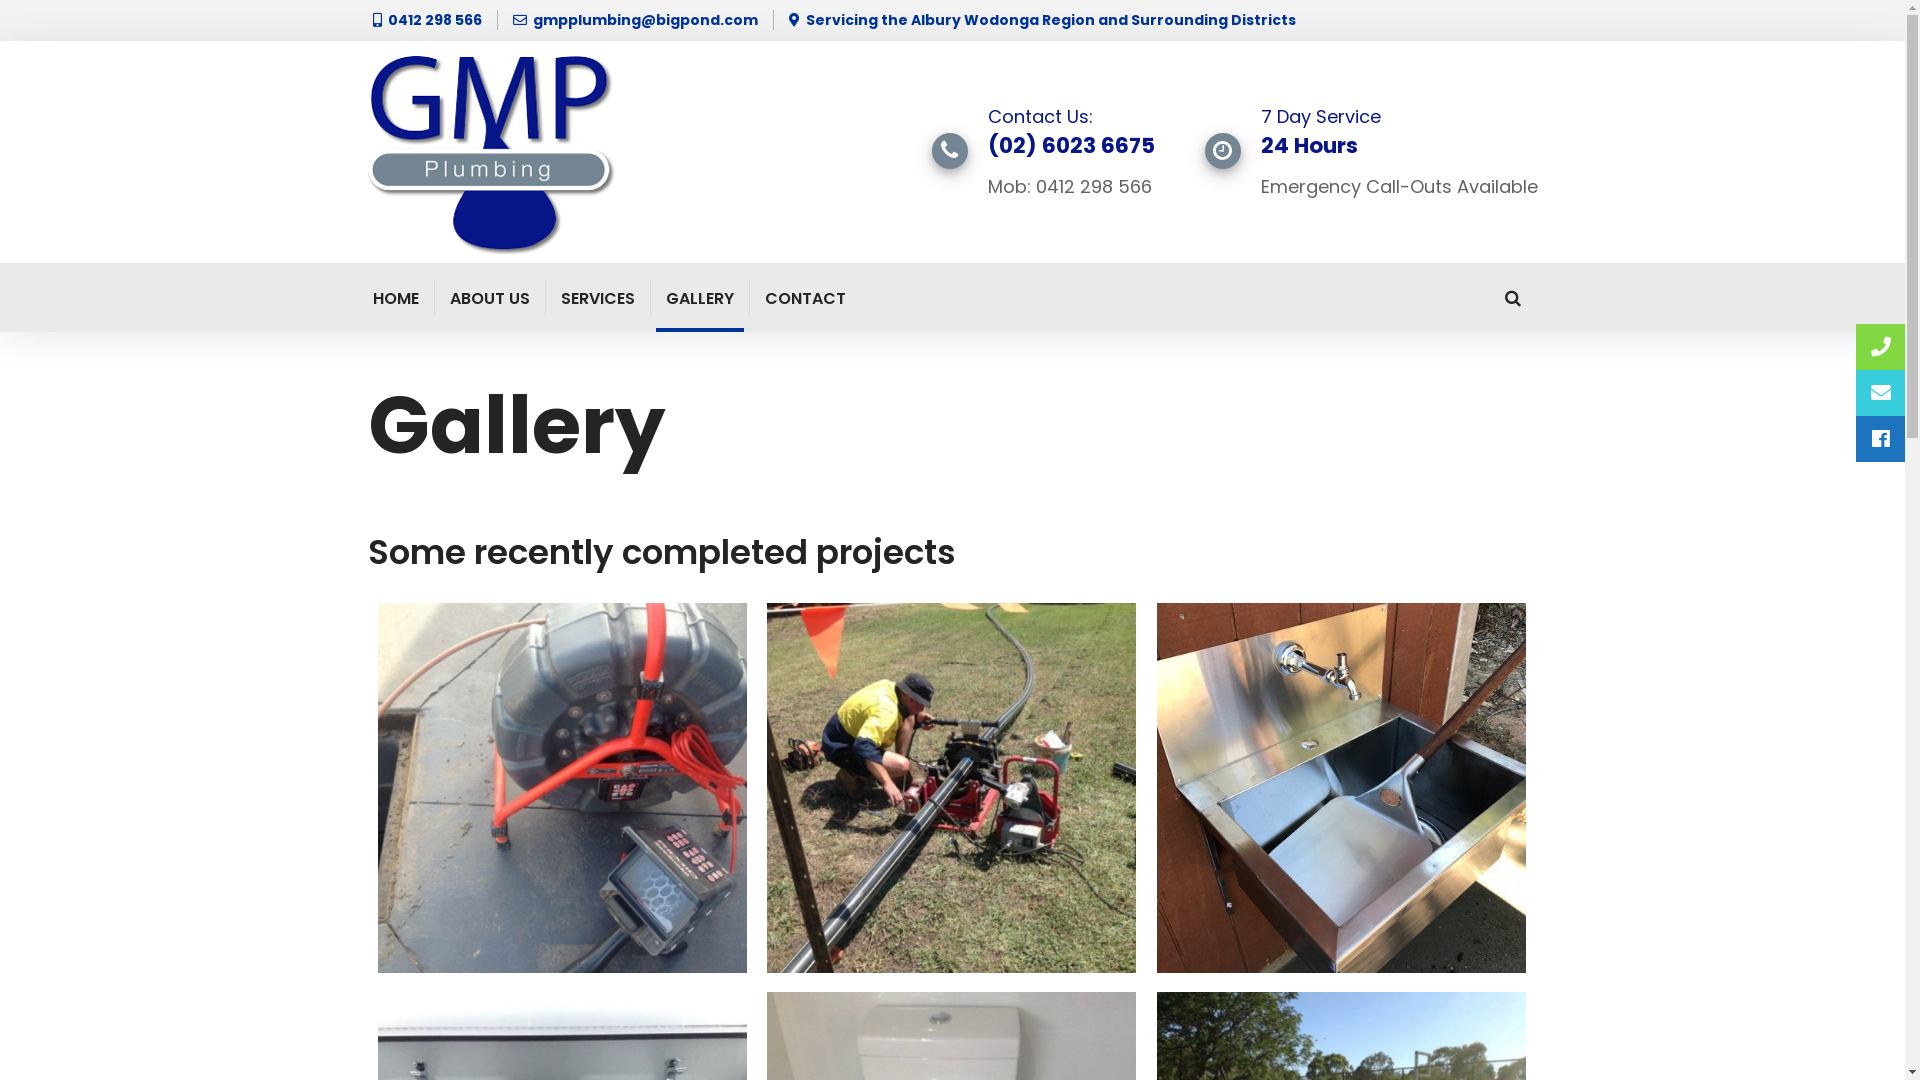 This screenshot has height=1080, width=1920. What do you see at coordinates (700, 298) in the screenshot?
I see `GALLERY` at bounding box center [700, 298].